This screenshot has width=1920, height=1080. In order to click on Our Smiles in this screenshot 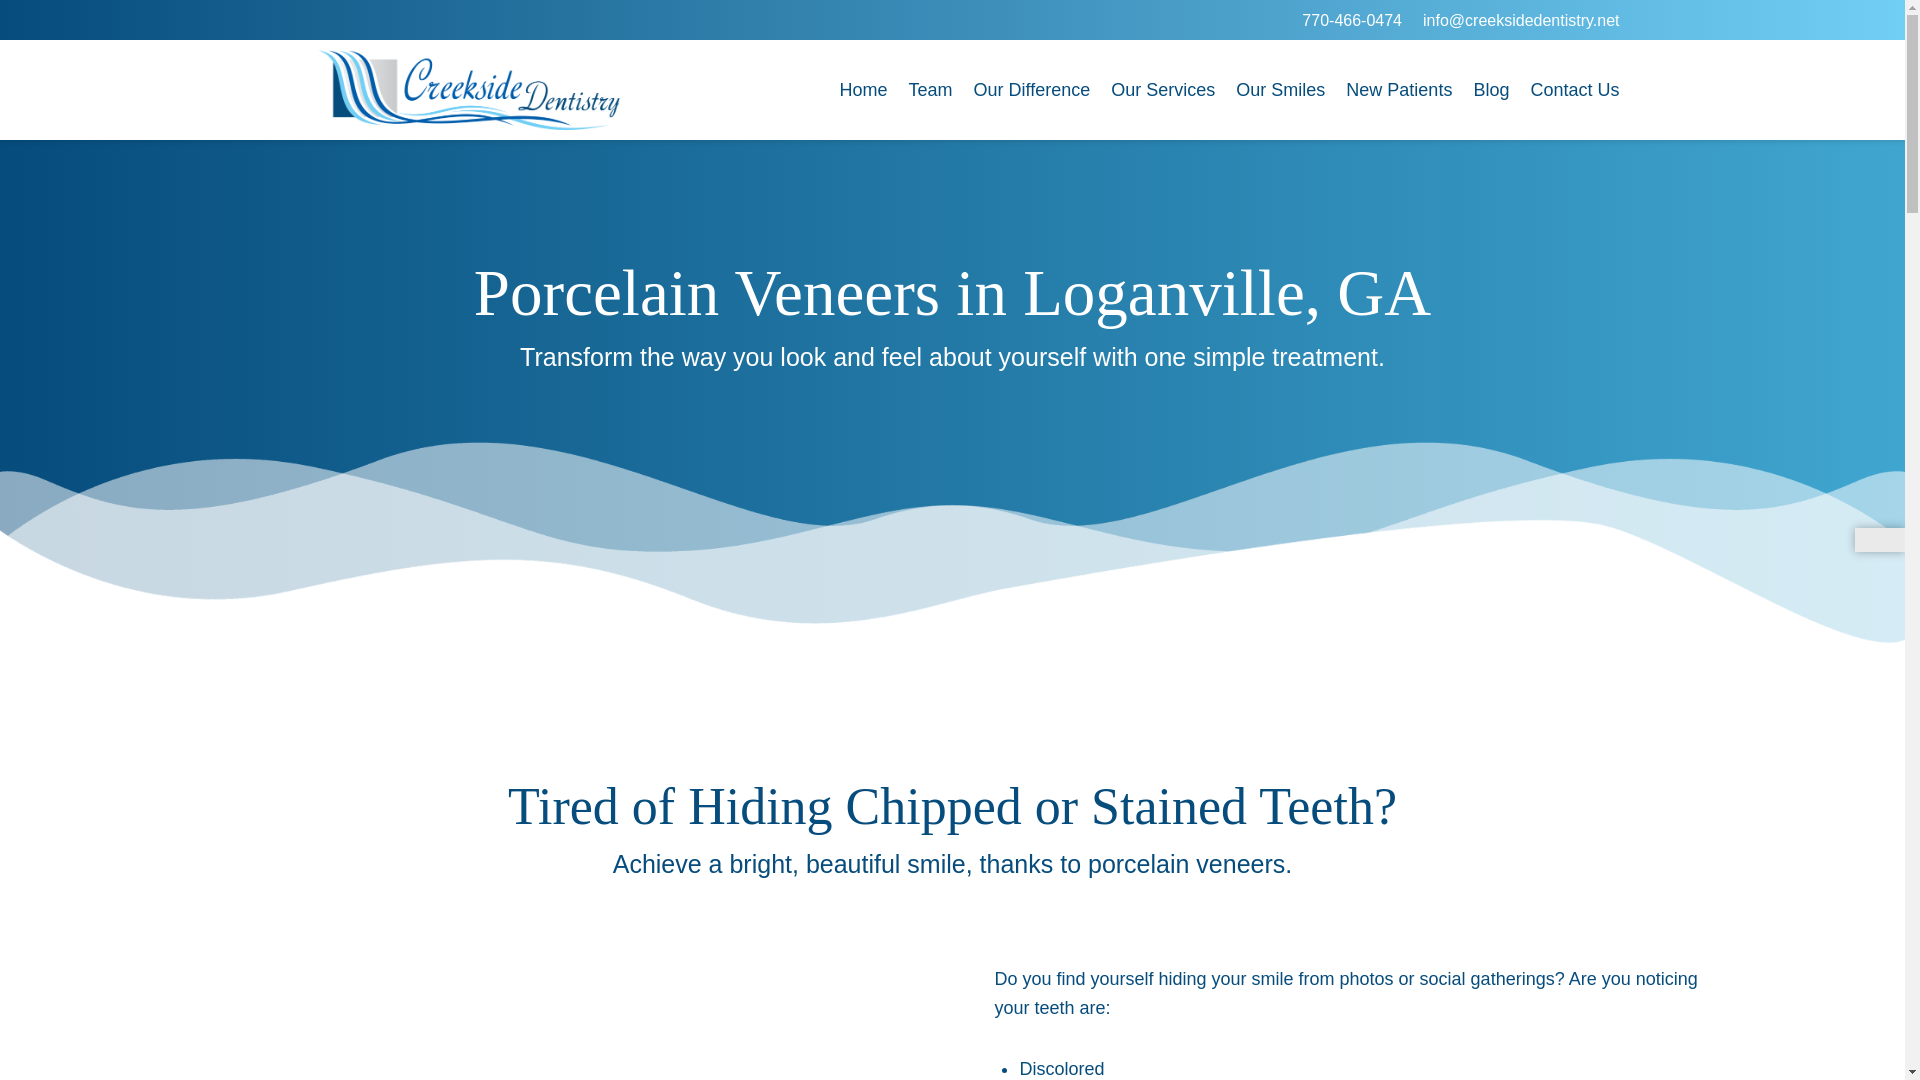, I will do `click(1280, 90)`.